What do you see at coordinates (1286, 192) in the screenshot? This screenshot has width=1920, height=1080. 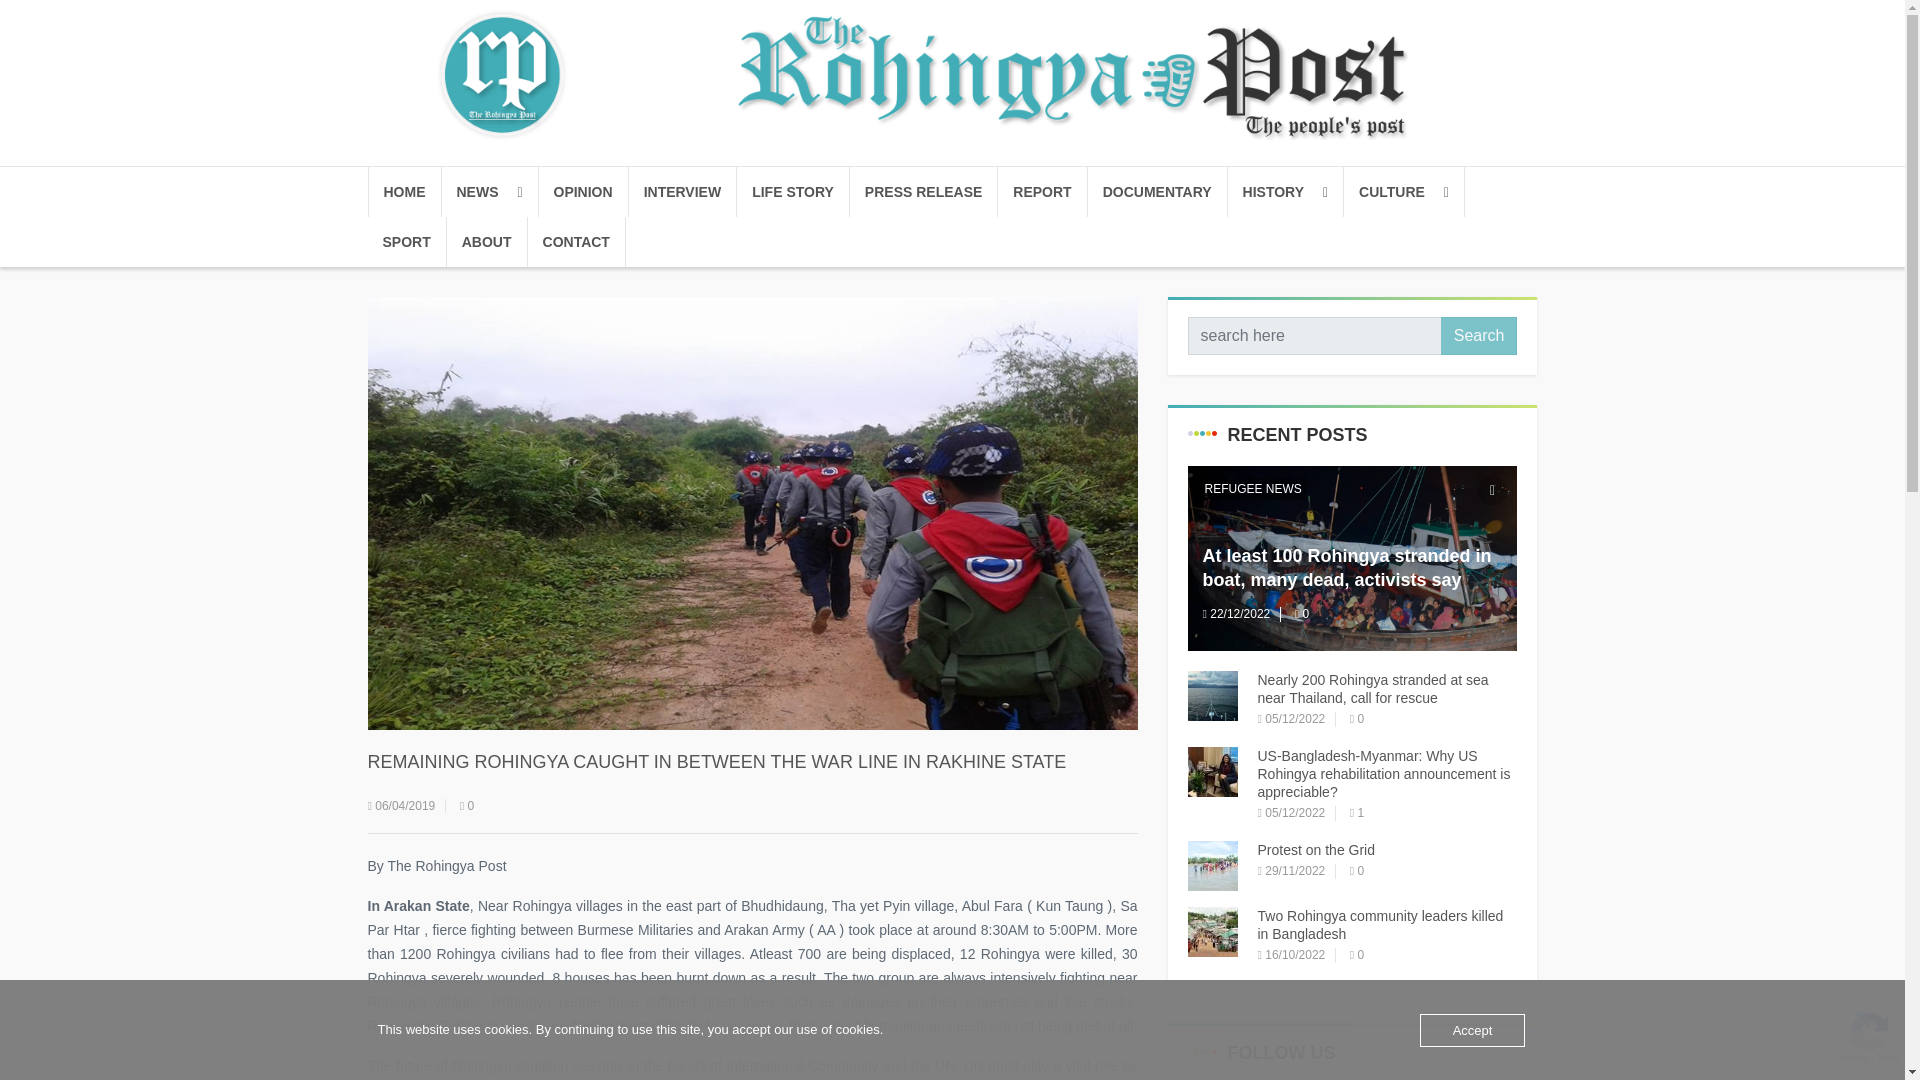 I see `HISTORY` at bounding box center [1286, 192].